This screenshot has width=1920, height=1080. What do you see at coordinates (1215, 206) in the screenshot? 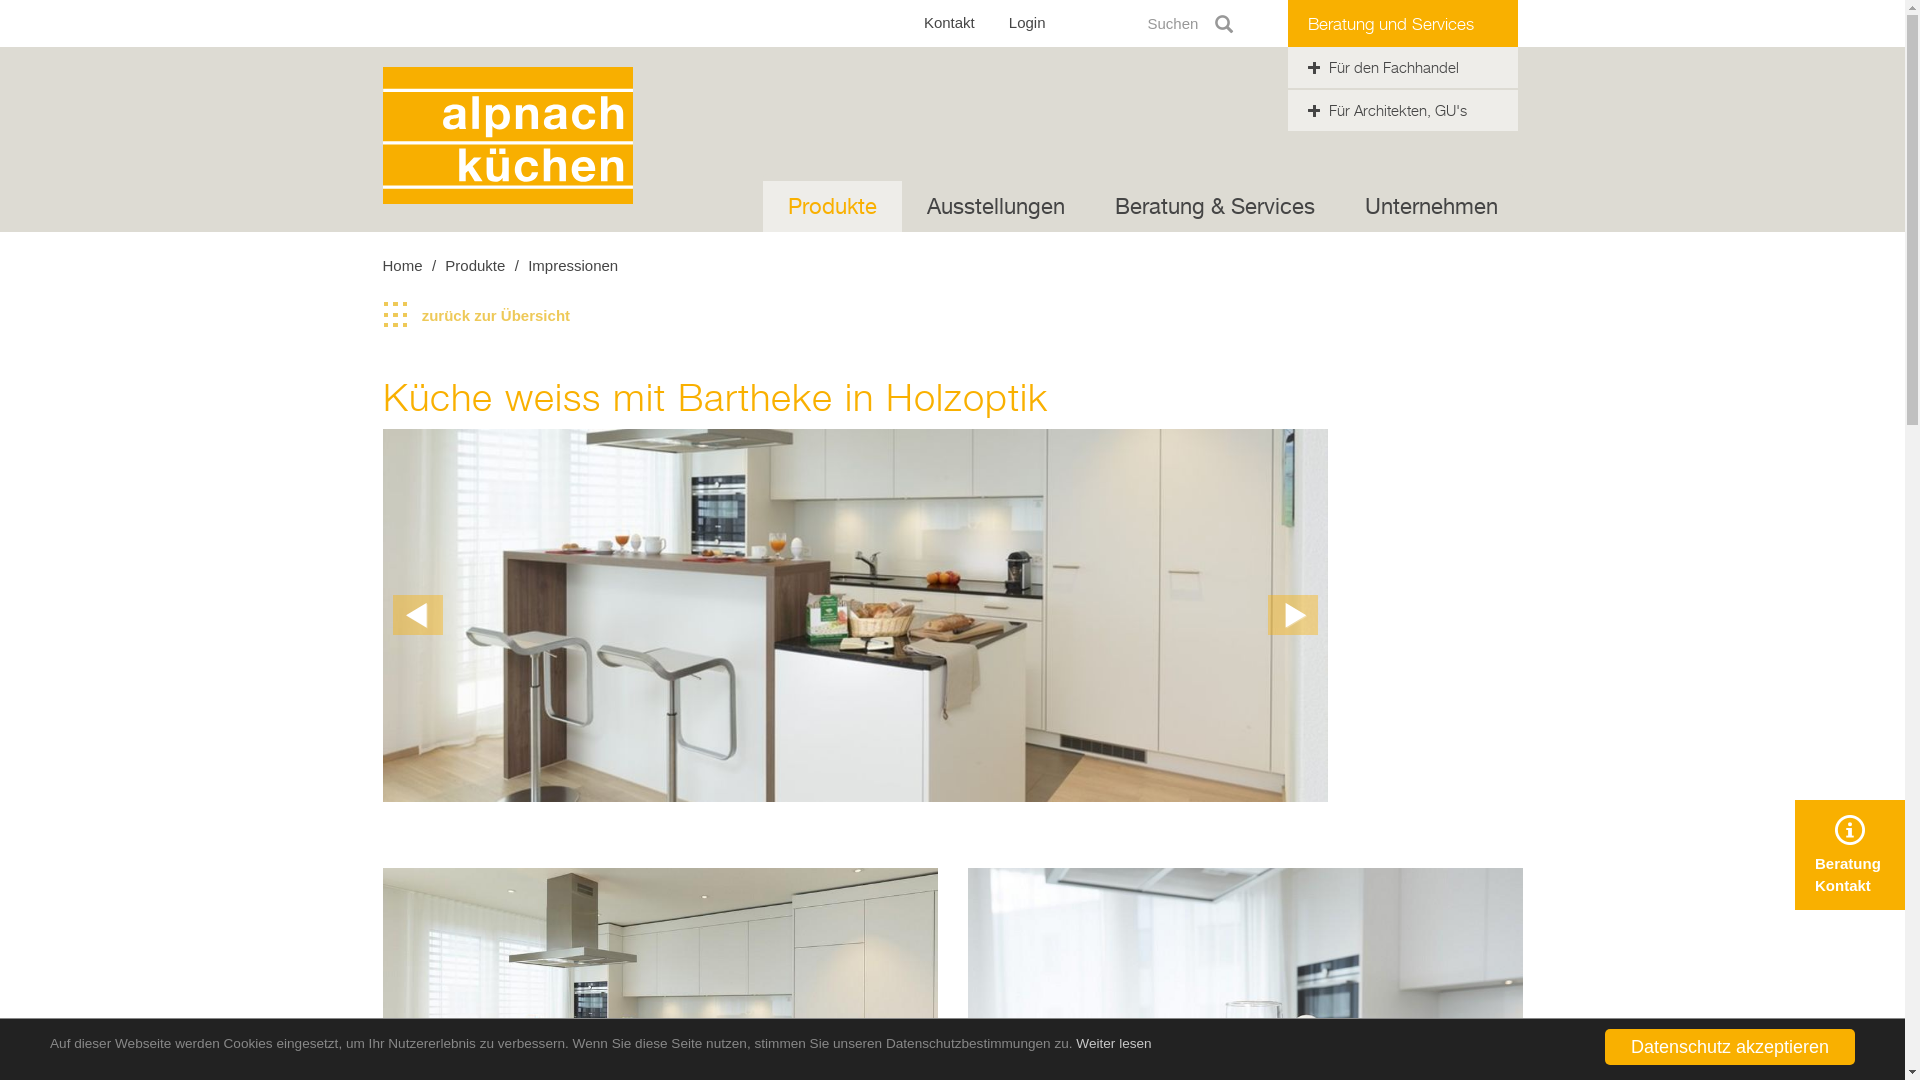
I see `Beratung & Services` at bounding box center [1215, 206].